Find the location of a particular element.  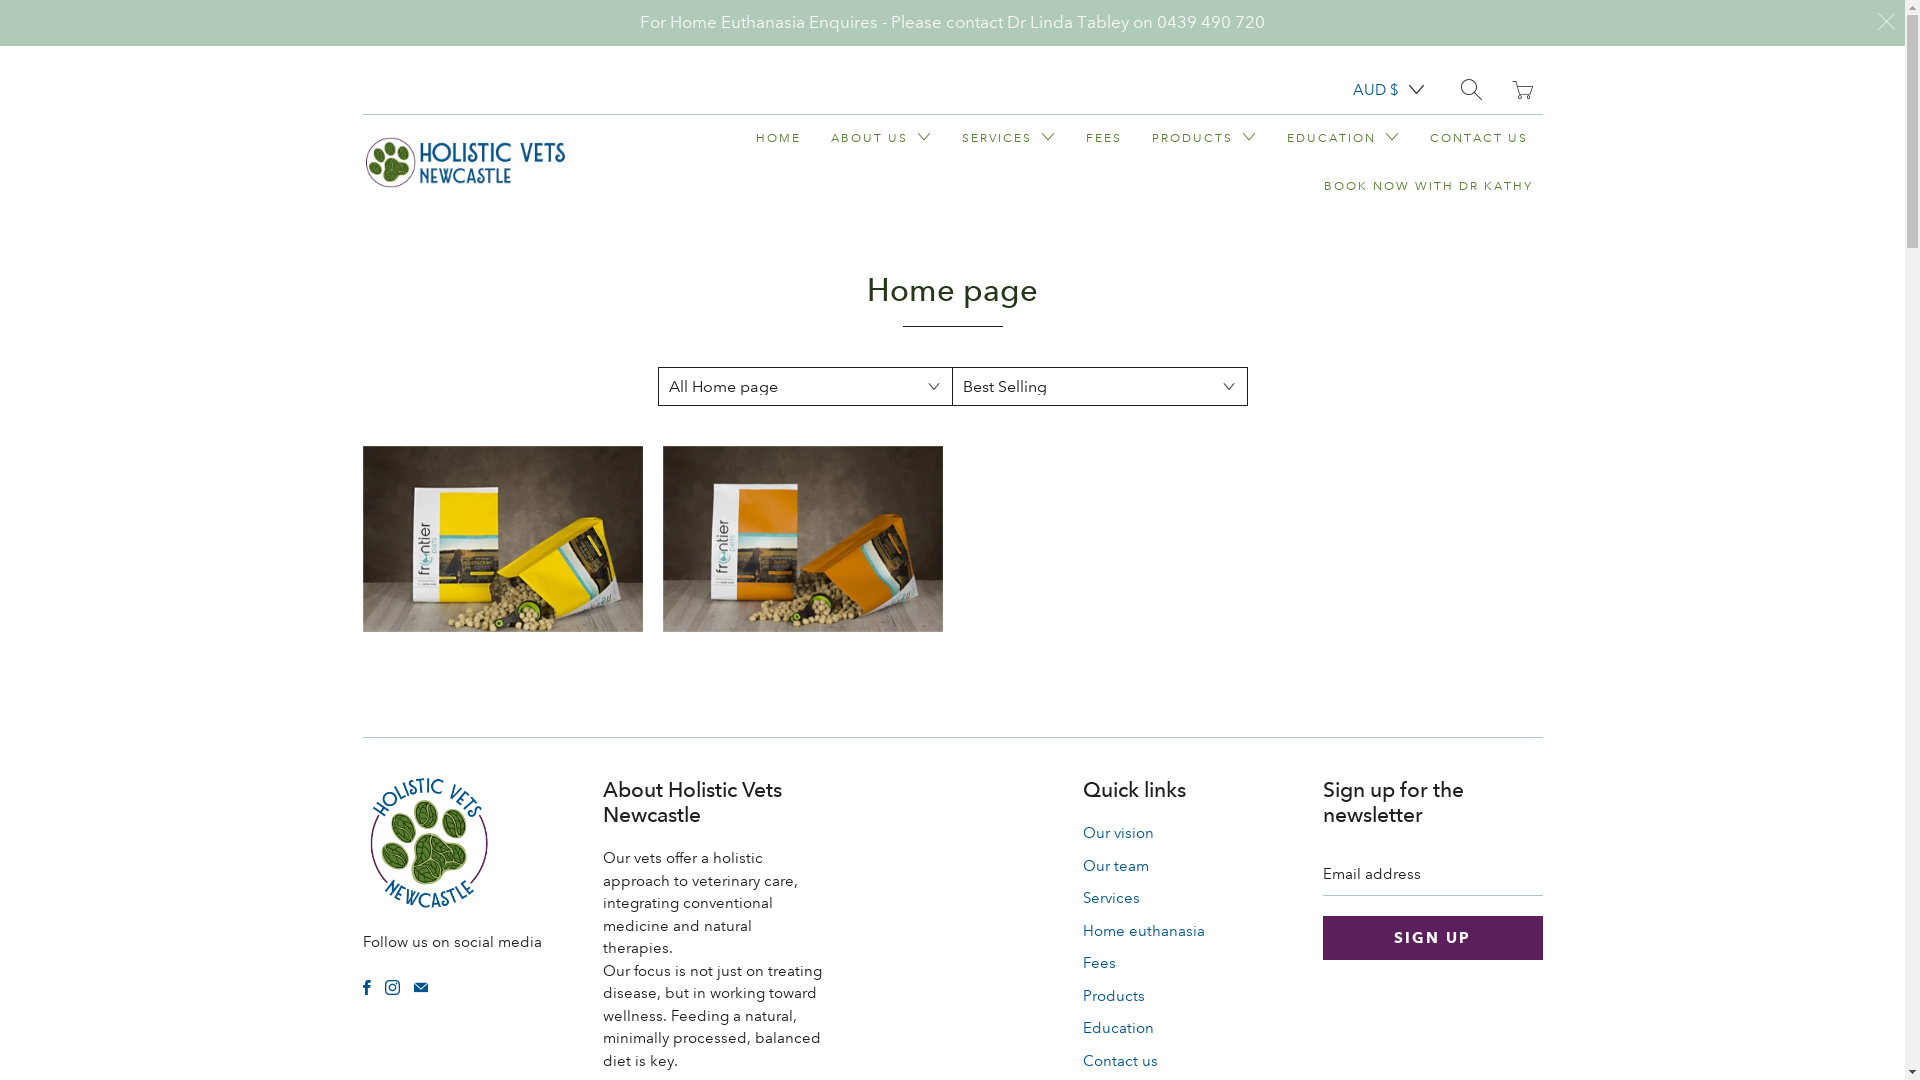

TWD is located at coordinates (1499, 493).